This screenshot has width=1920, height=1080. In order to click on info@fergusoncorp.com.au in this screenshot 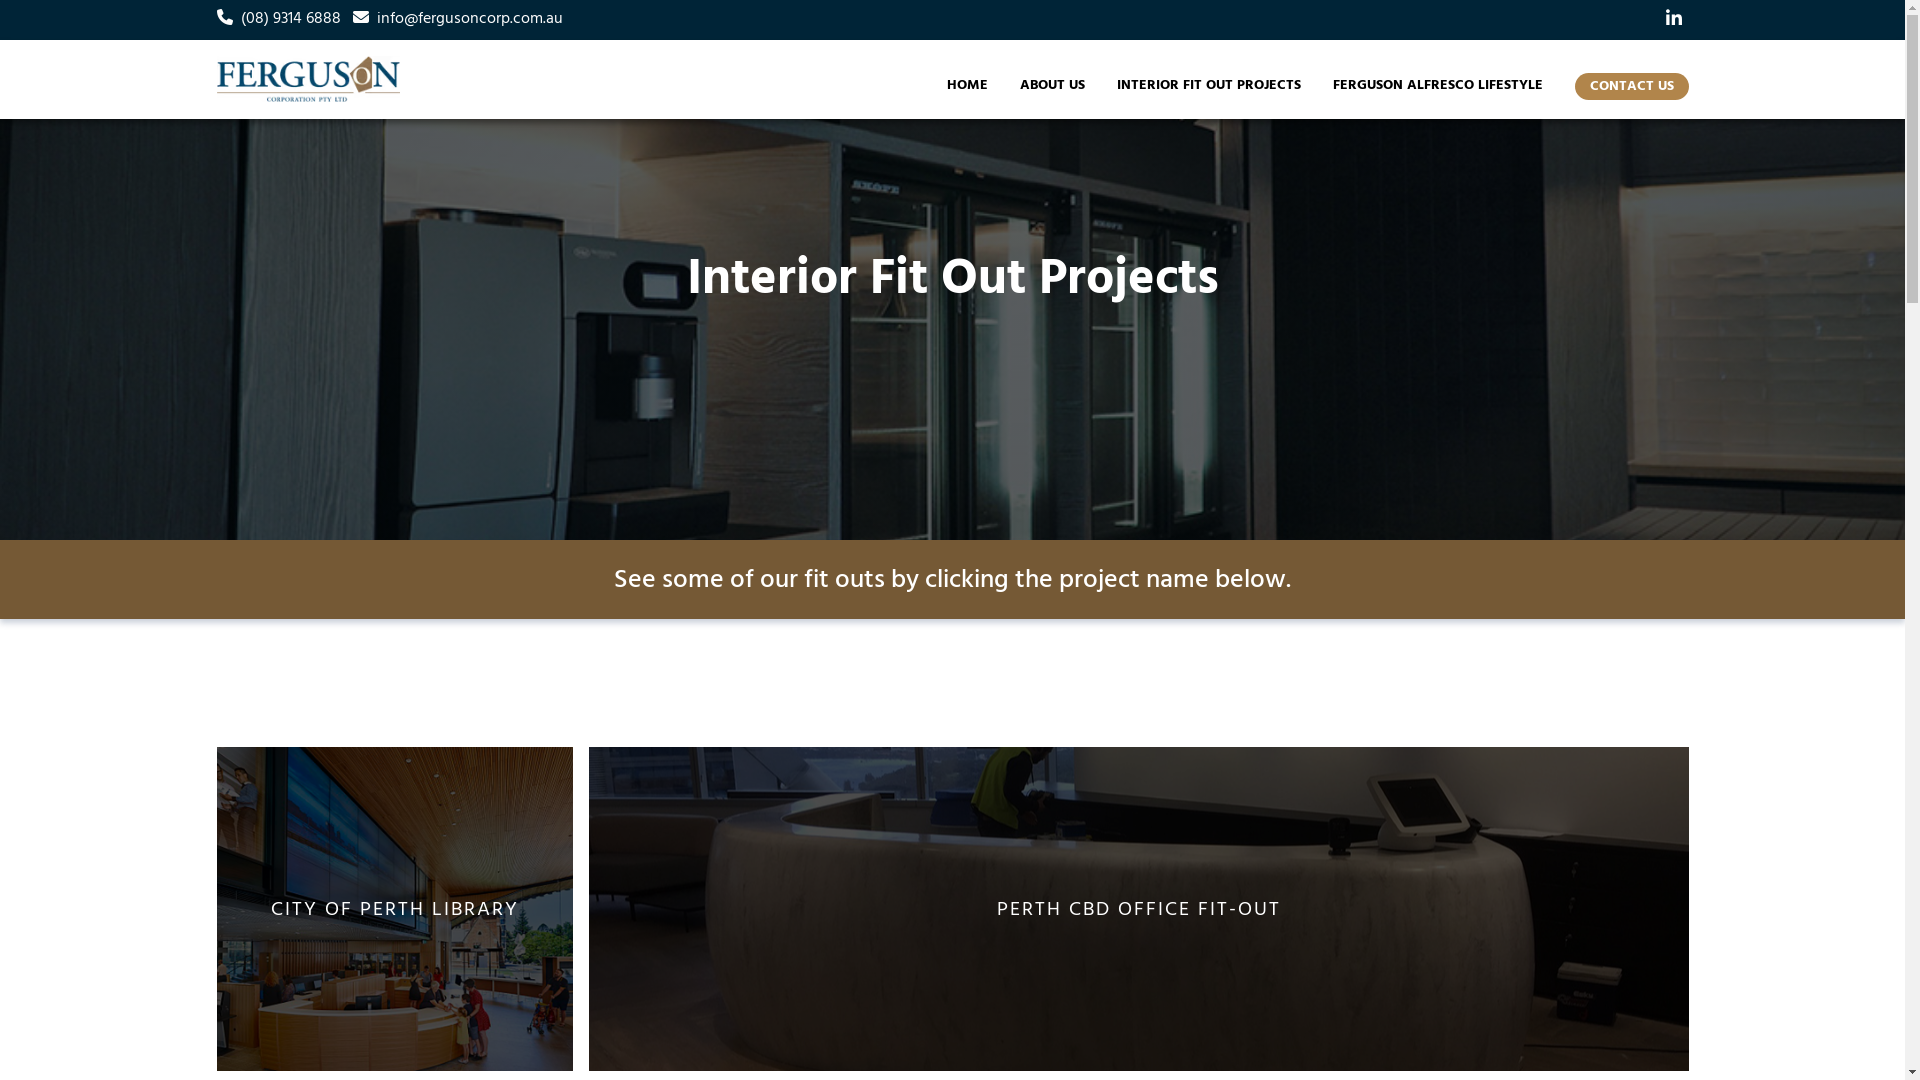, I will do `click(469, 18)`.